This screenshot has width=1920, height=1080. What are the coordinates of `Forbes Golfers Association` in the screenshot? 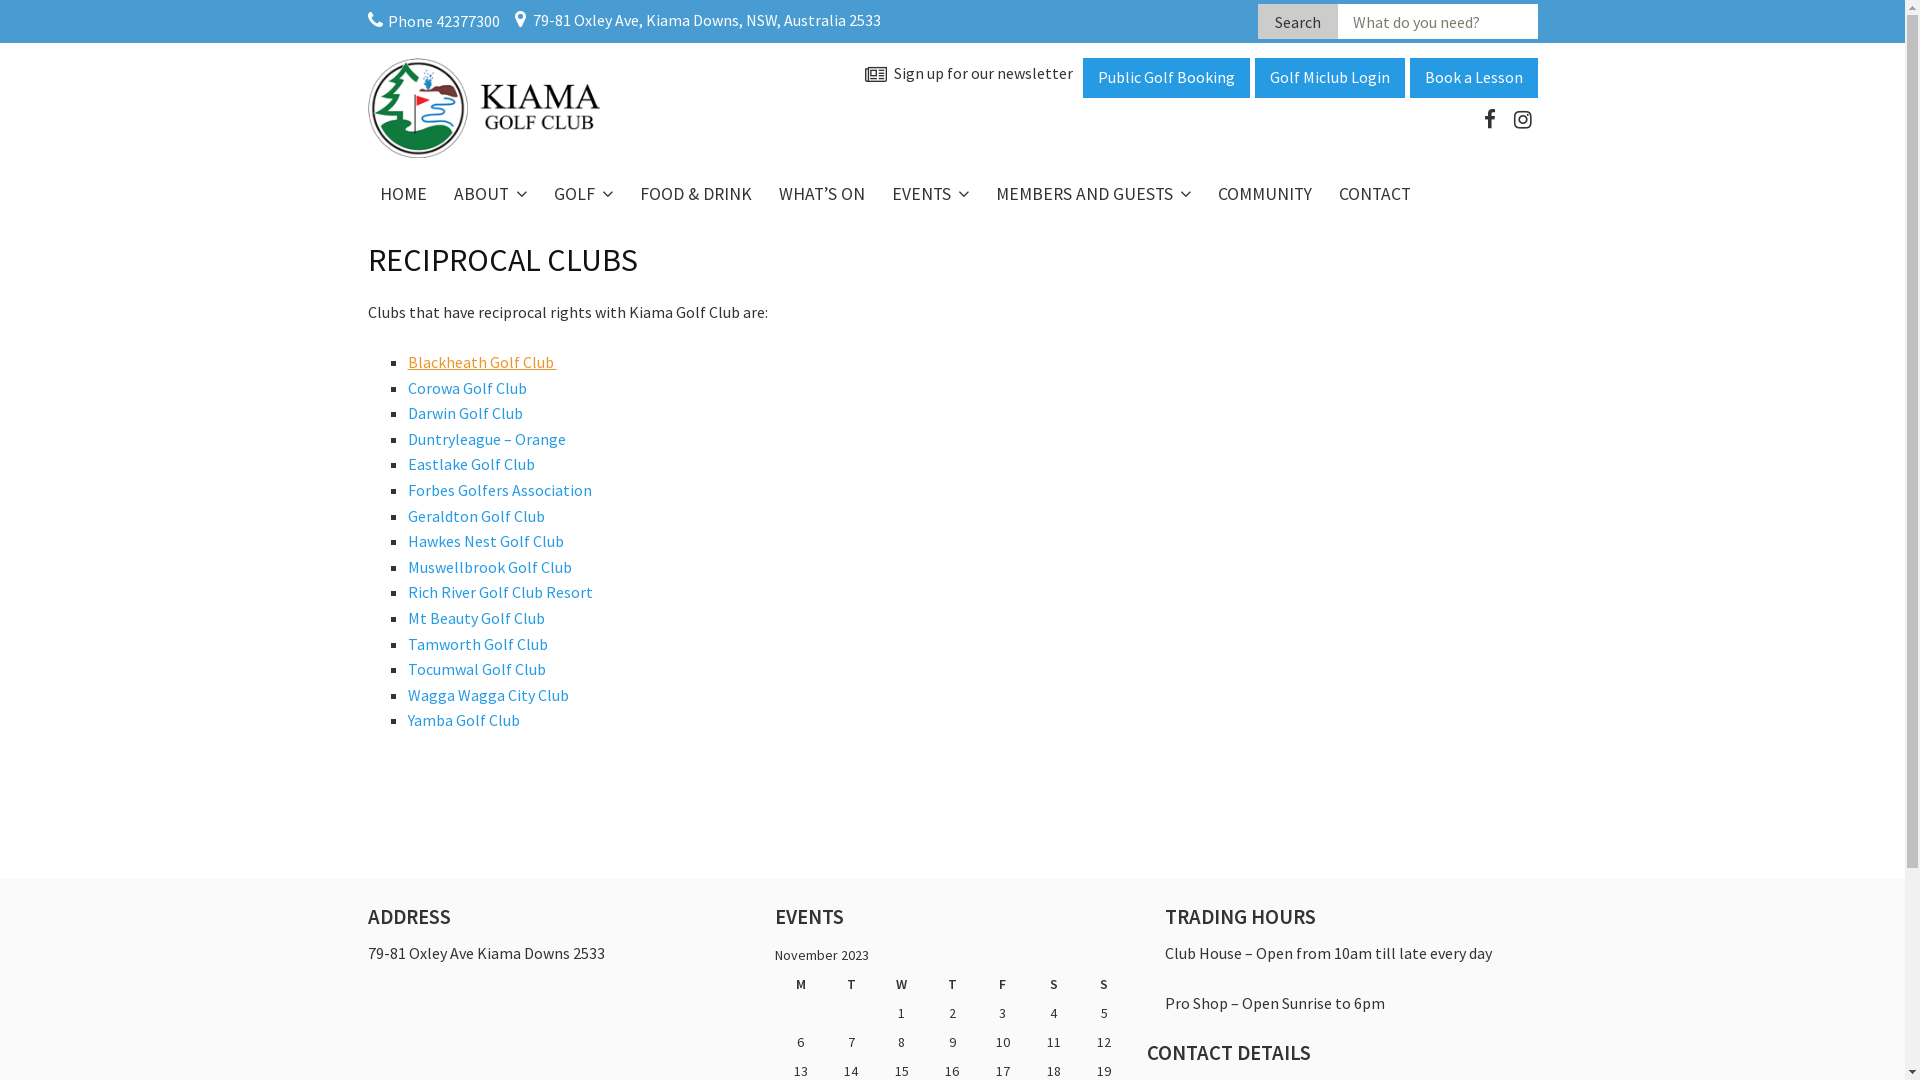 It's located at (500, 490).